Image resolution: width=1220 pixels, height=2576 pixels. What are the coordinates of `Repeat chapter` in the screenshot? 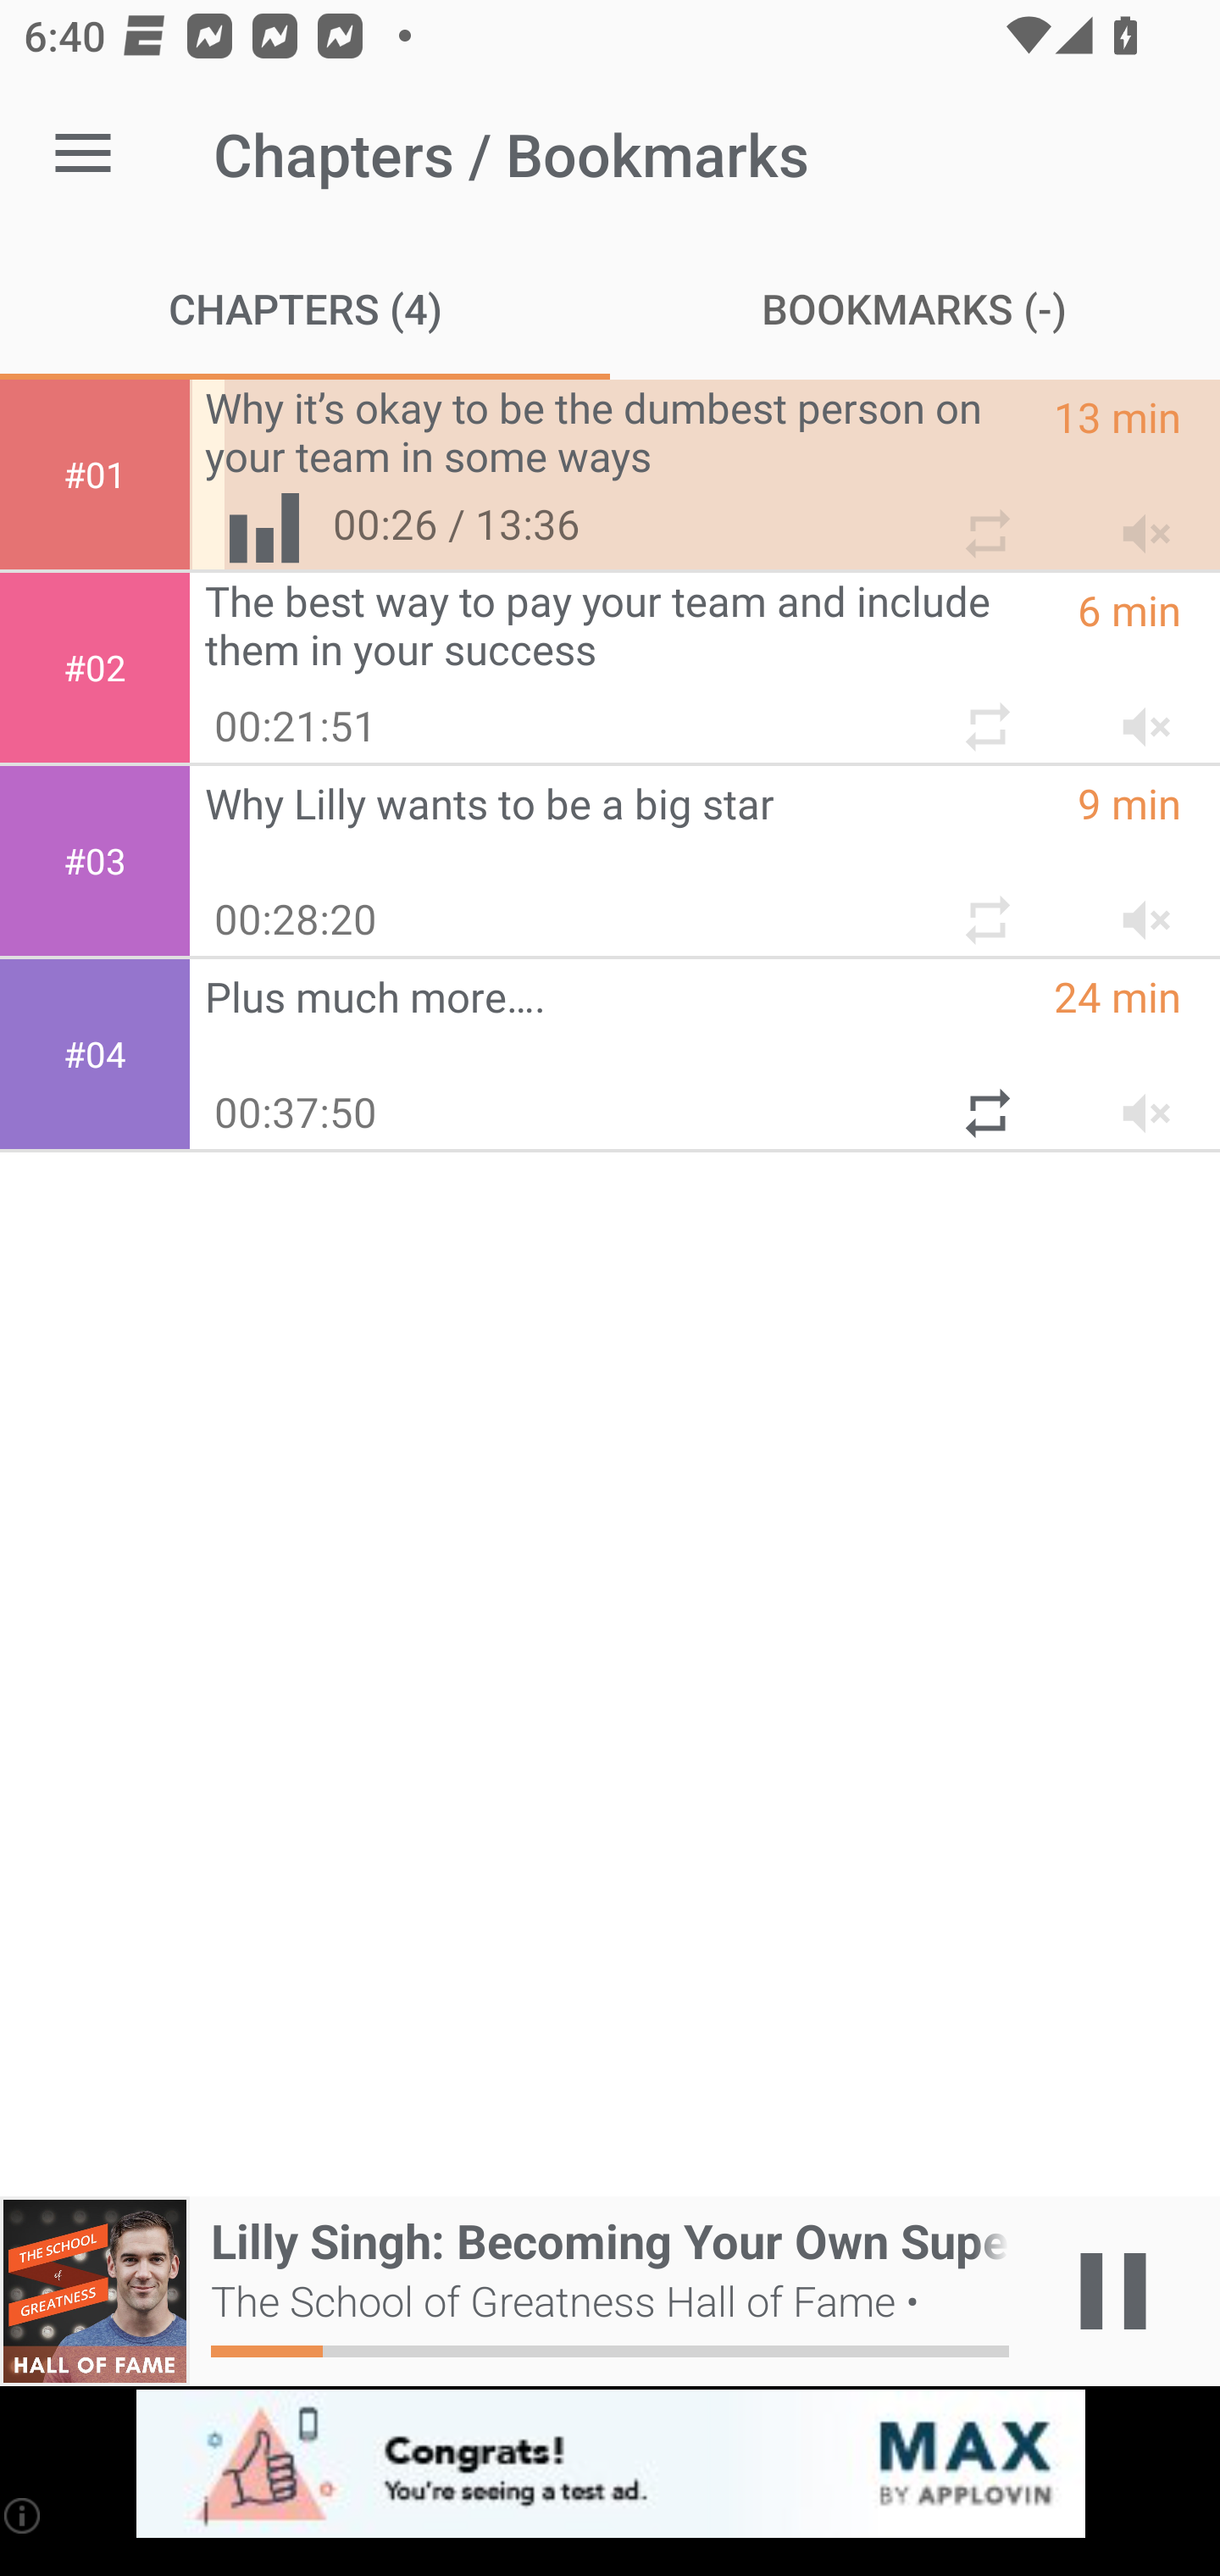 It's located at (984, 714).